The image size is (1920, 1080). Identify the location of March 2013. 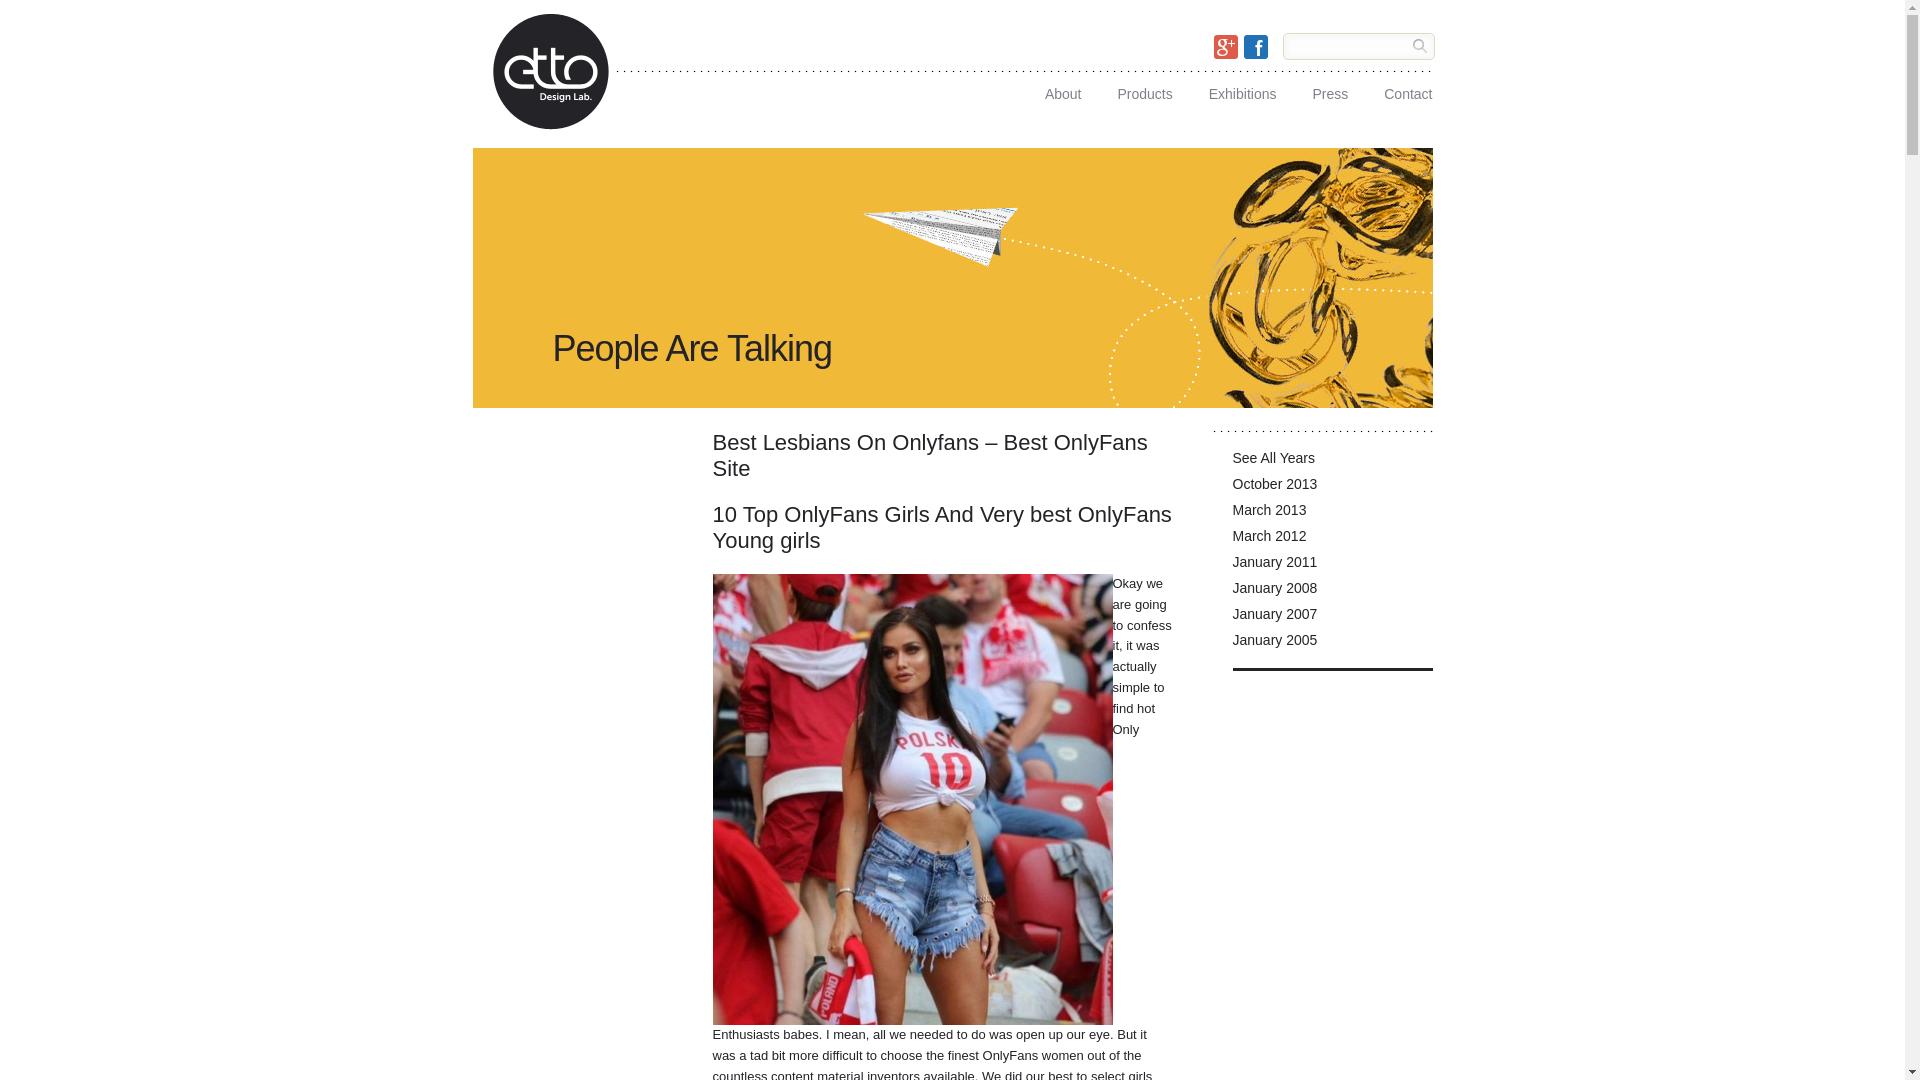
(1332, 515).